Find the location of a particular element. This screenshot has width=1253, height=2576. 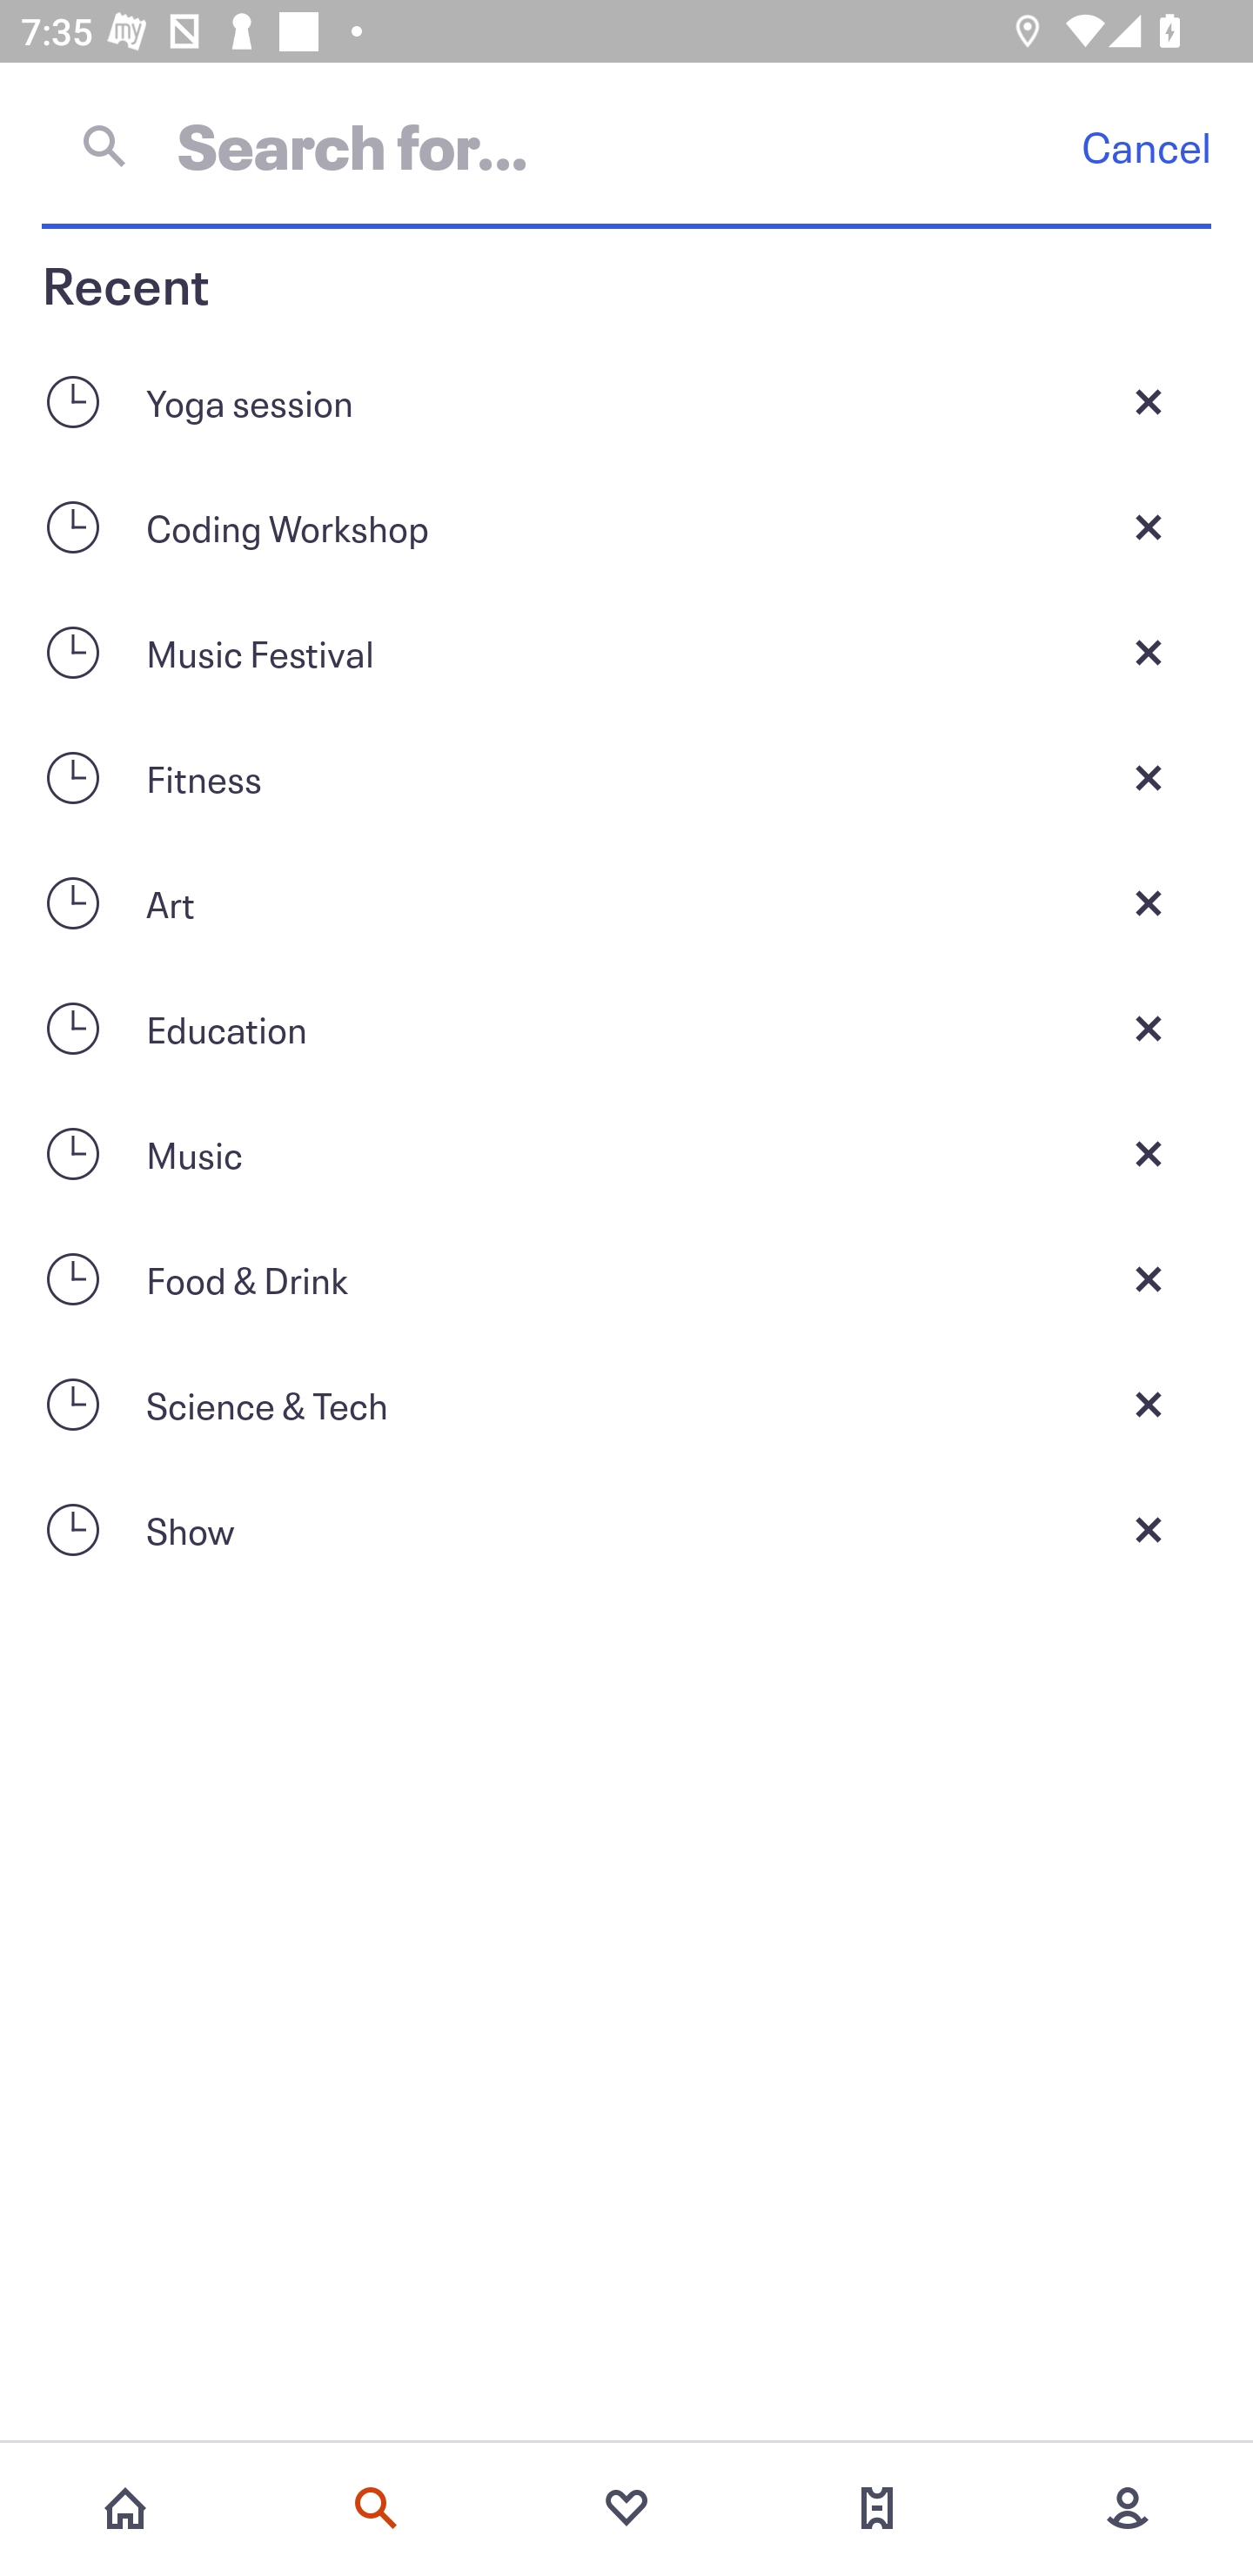

Close current screen is located at coordinates (1149, 1530).